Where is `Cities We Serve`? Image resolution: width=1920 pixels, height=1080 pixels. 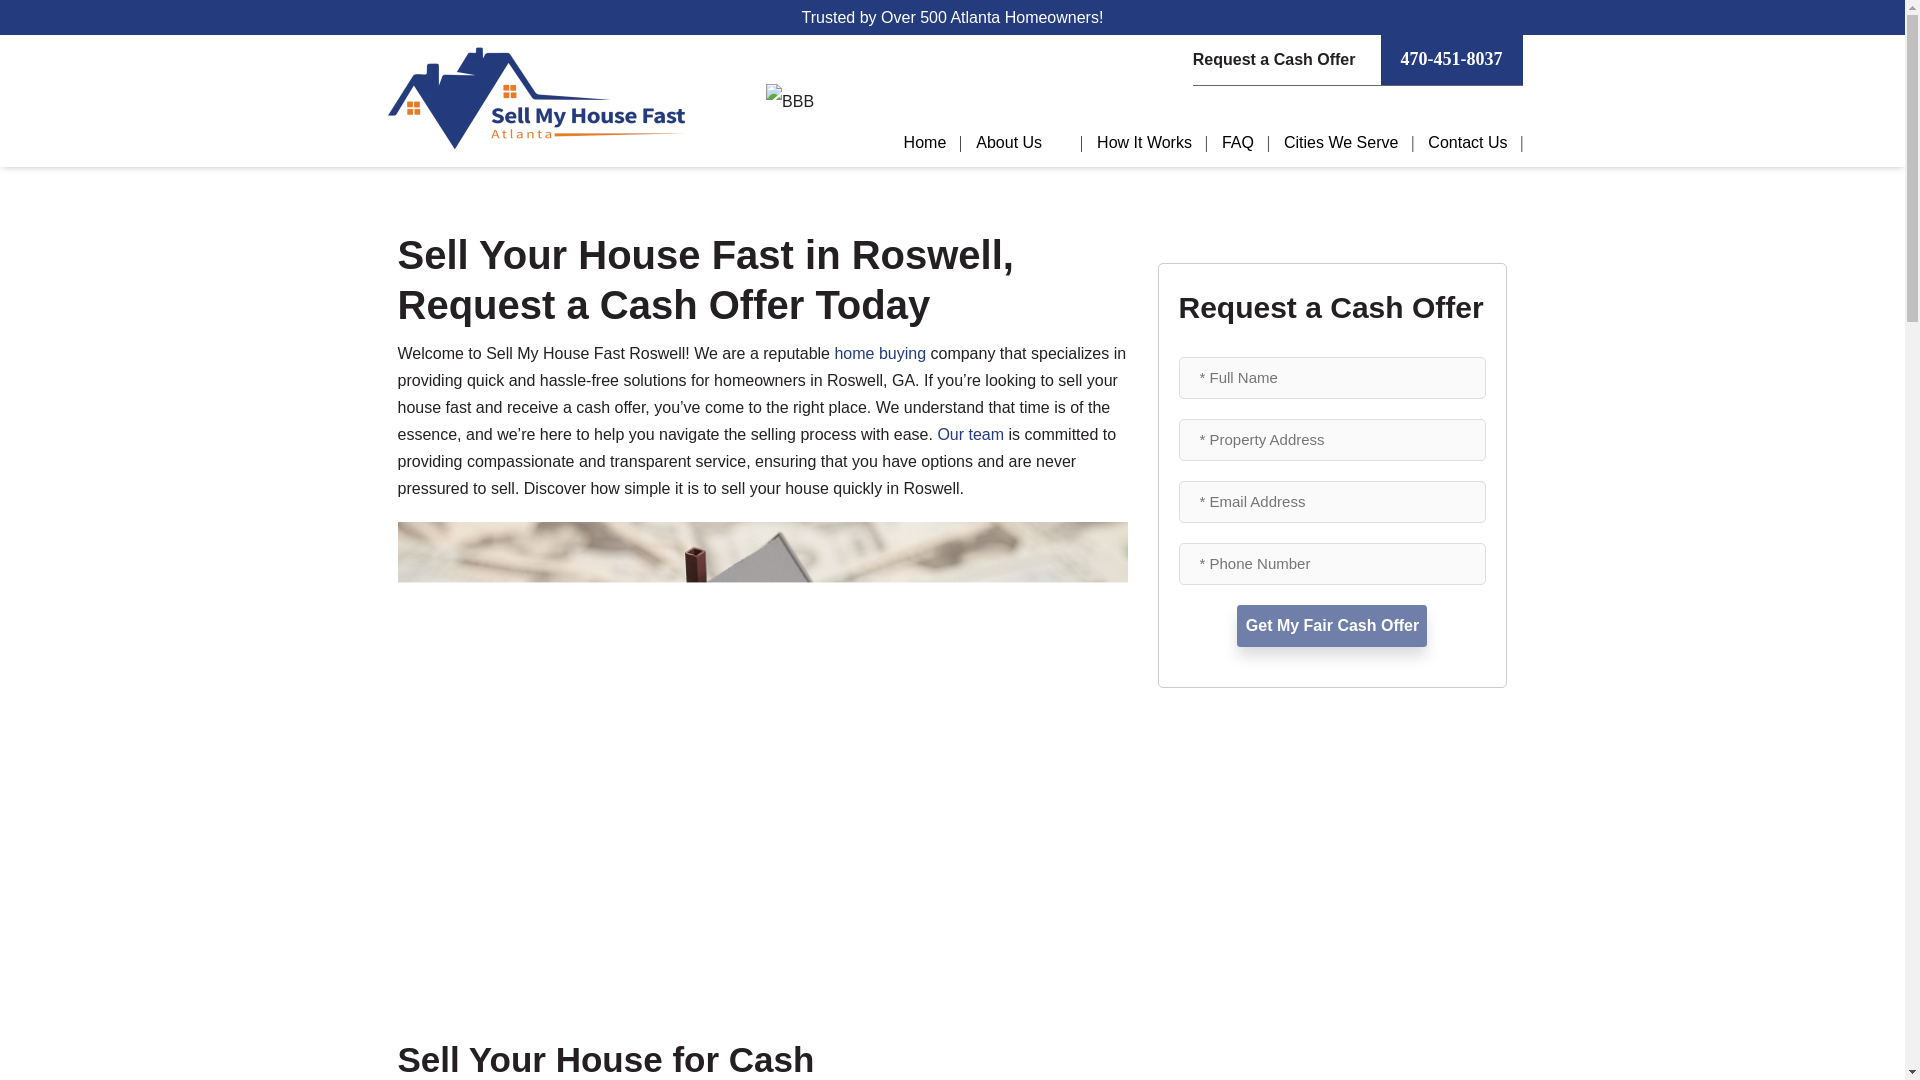
Cities We Serve is located at coordinates (1341, 142).